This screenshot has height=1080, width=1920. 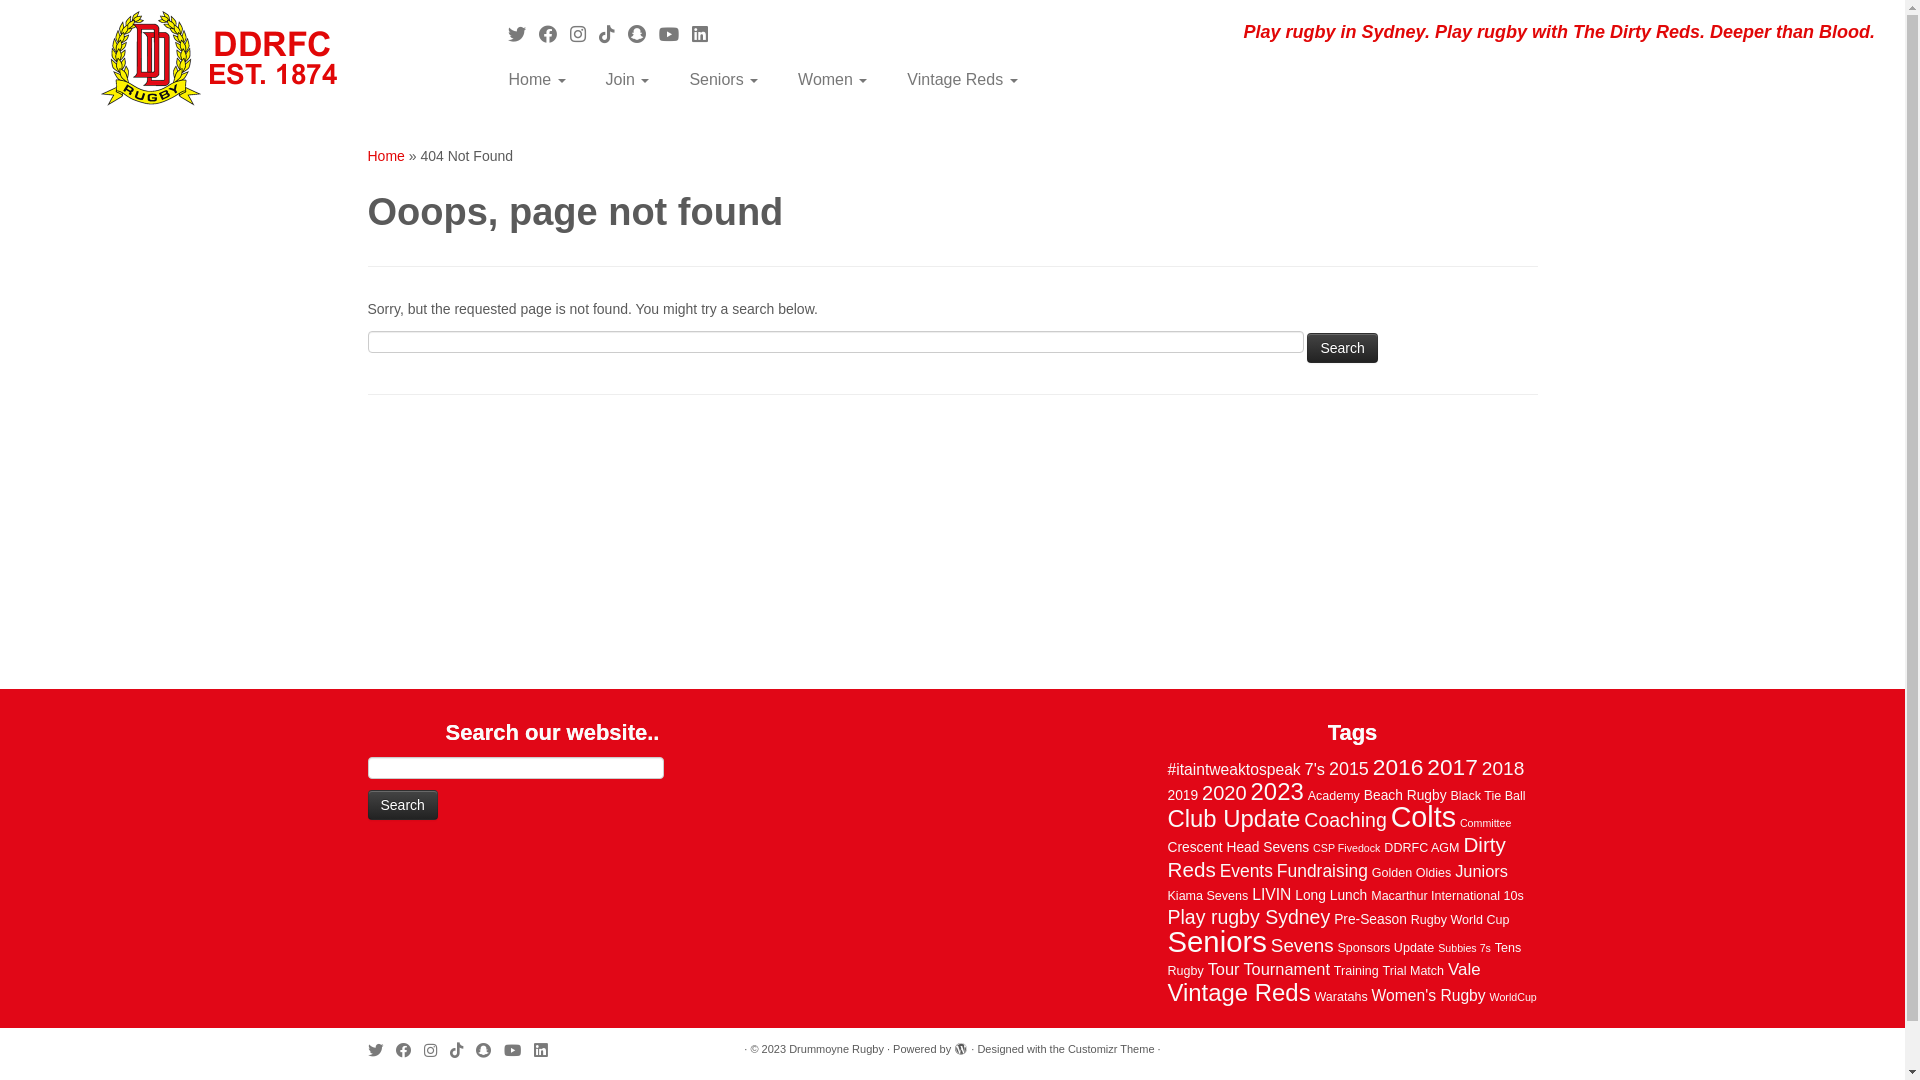 What do you see at coordinates (1464, 948) in the screenshot?
I see `Subbies 7s` at bounding box center [1464, 948].